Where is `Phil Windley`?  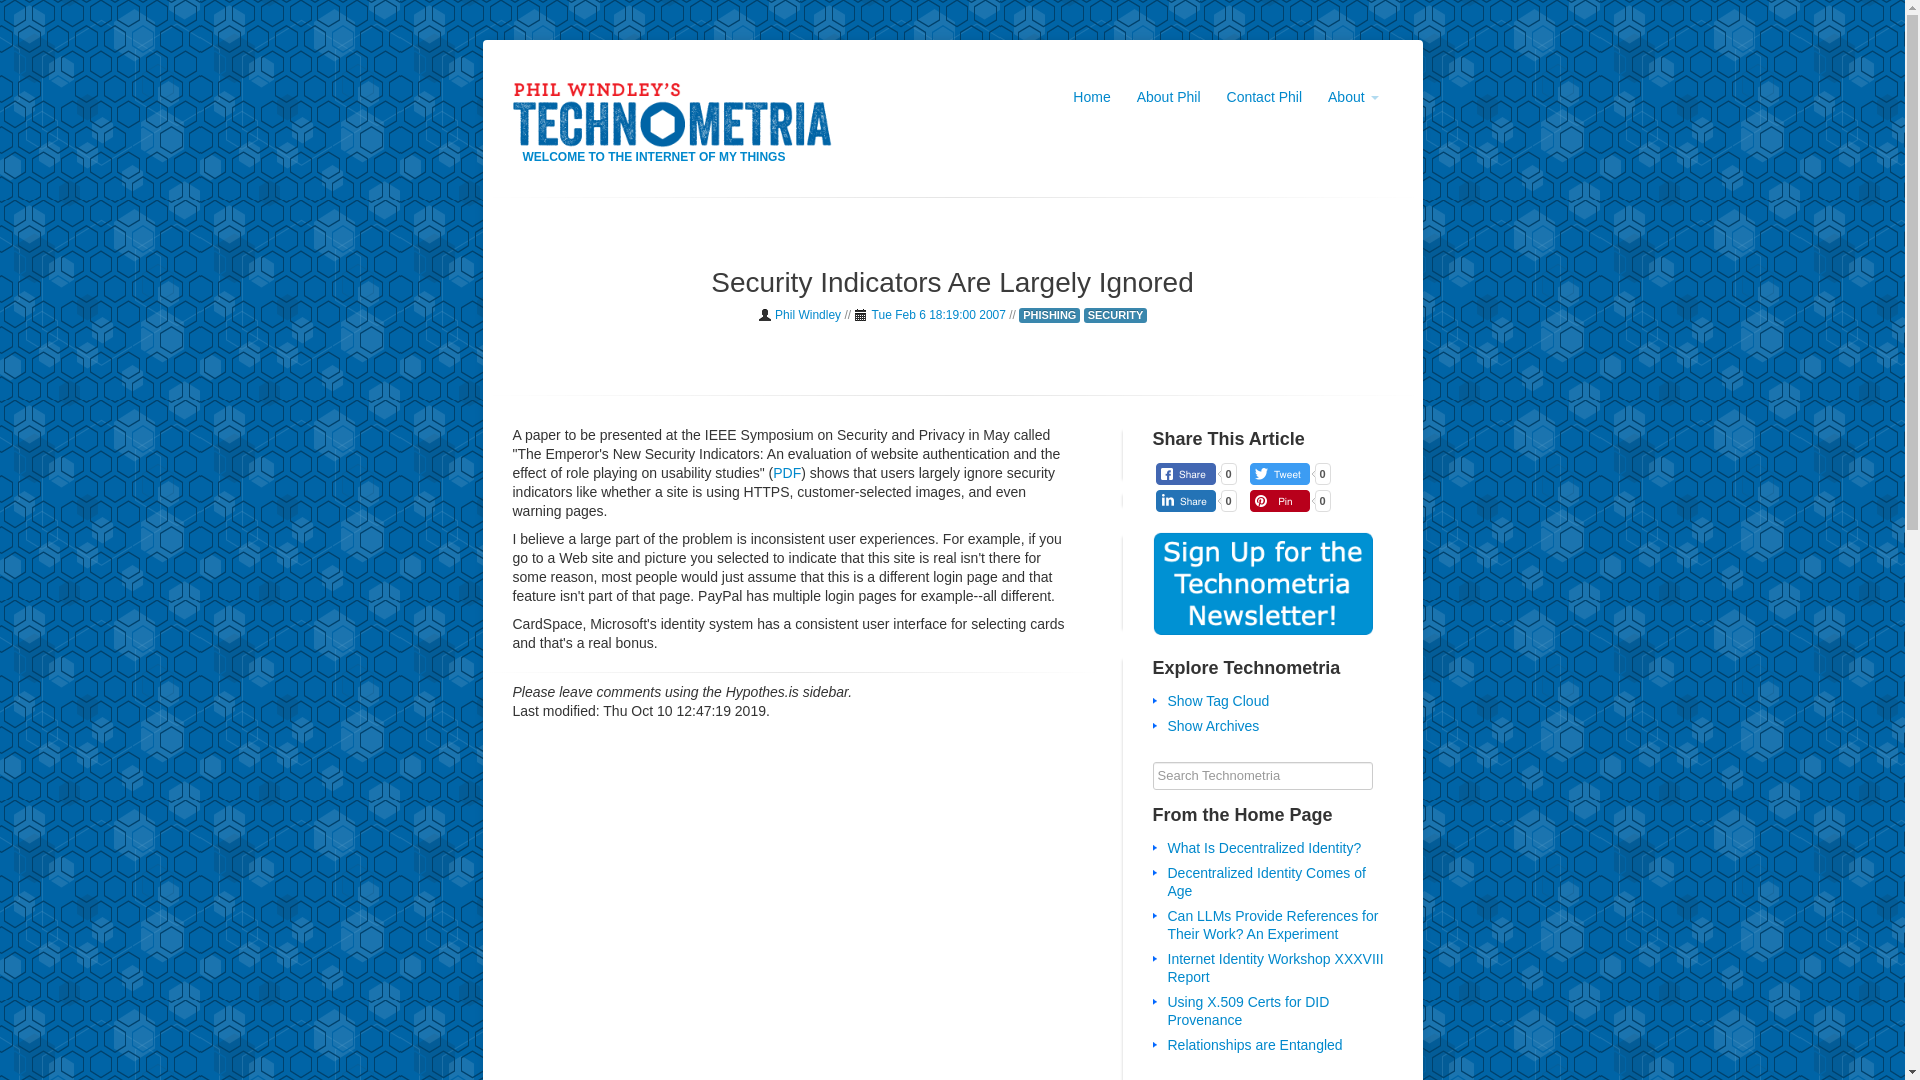 Phil Windley is located at coordinates (808, 314).